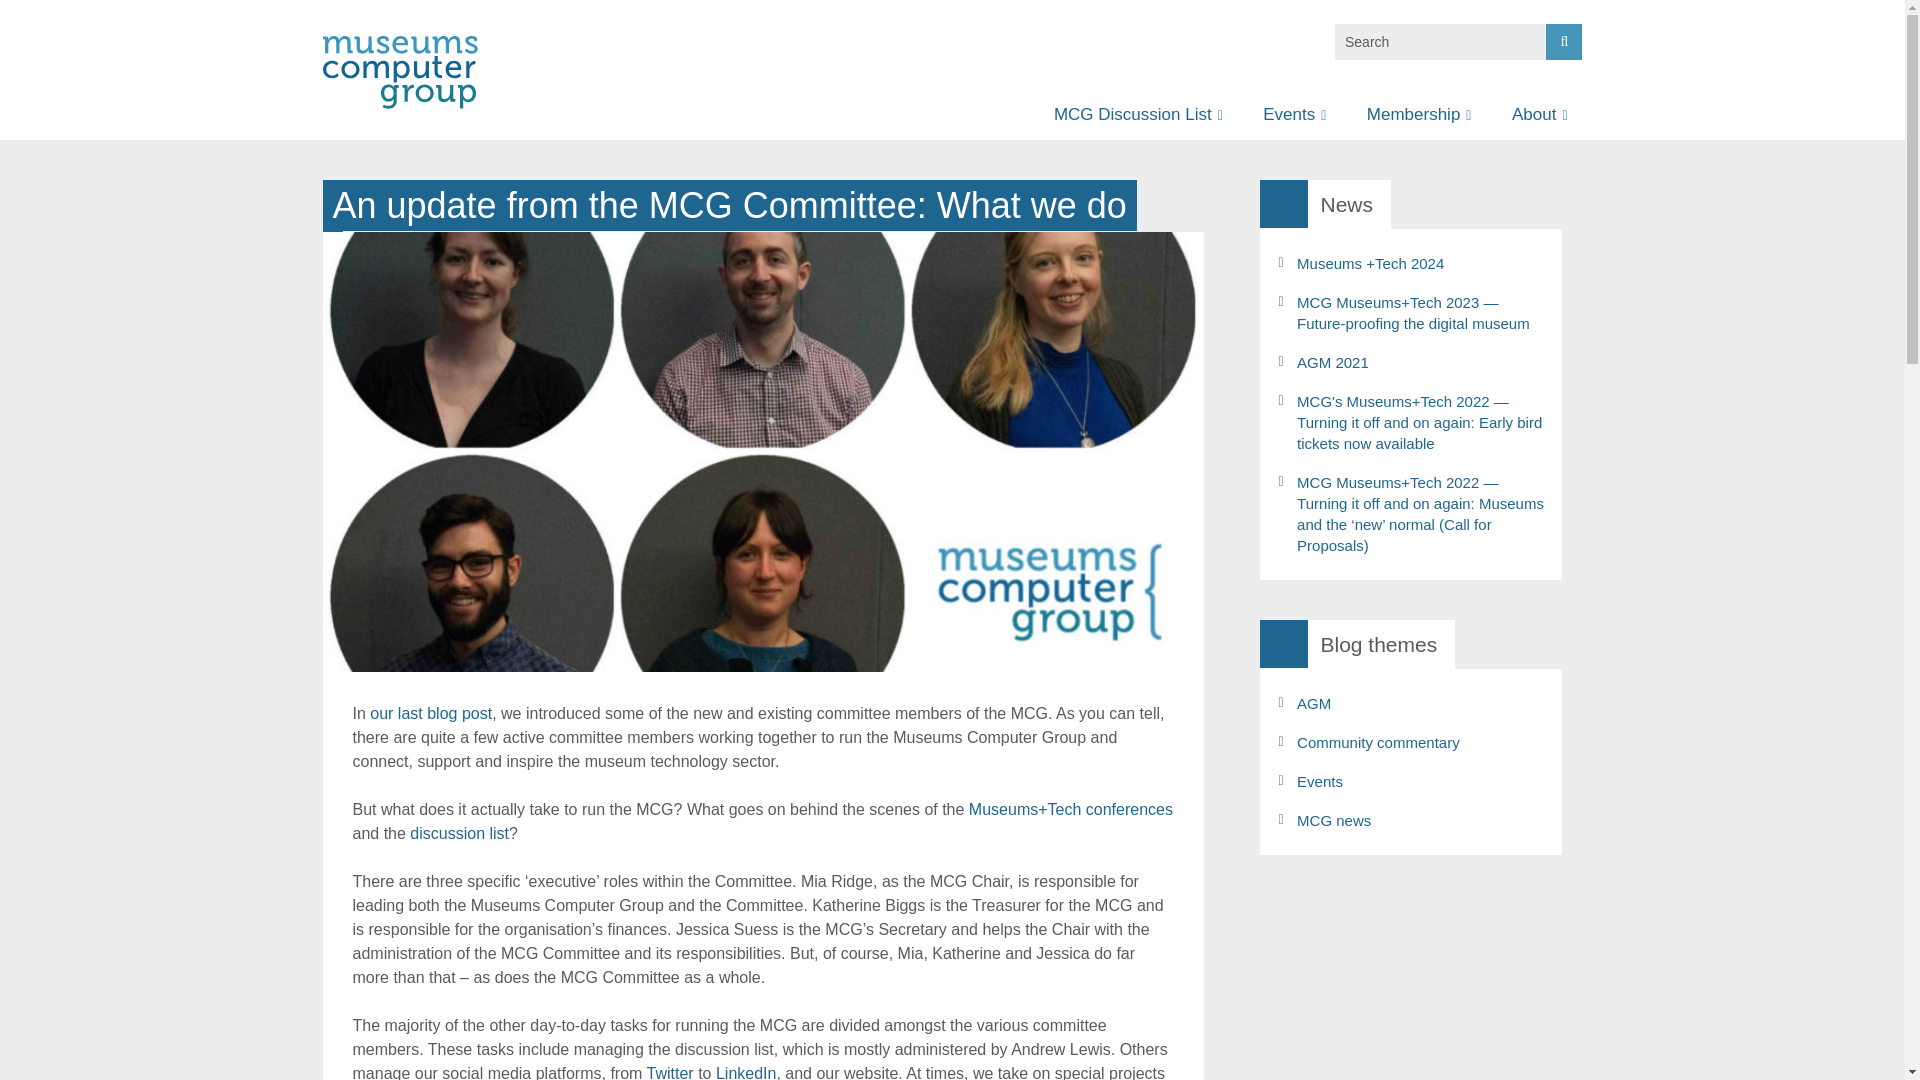  What do you see at coordinates (1420, 703) in the screenshot?
I see `AGM` at bounding box center [1420, 703].